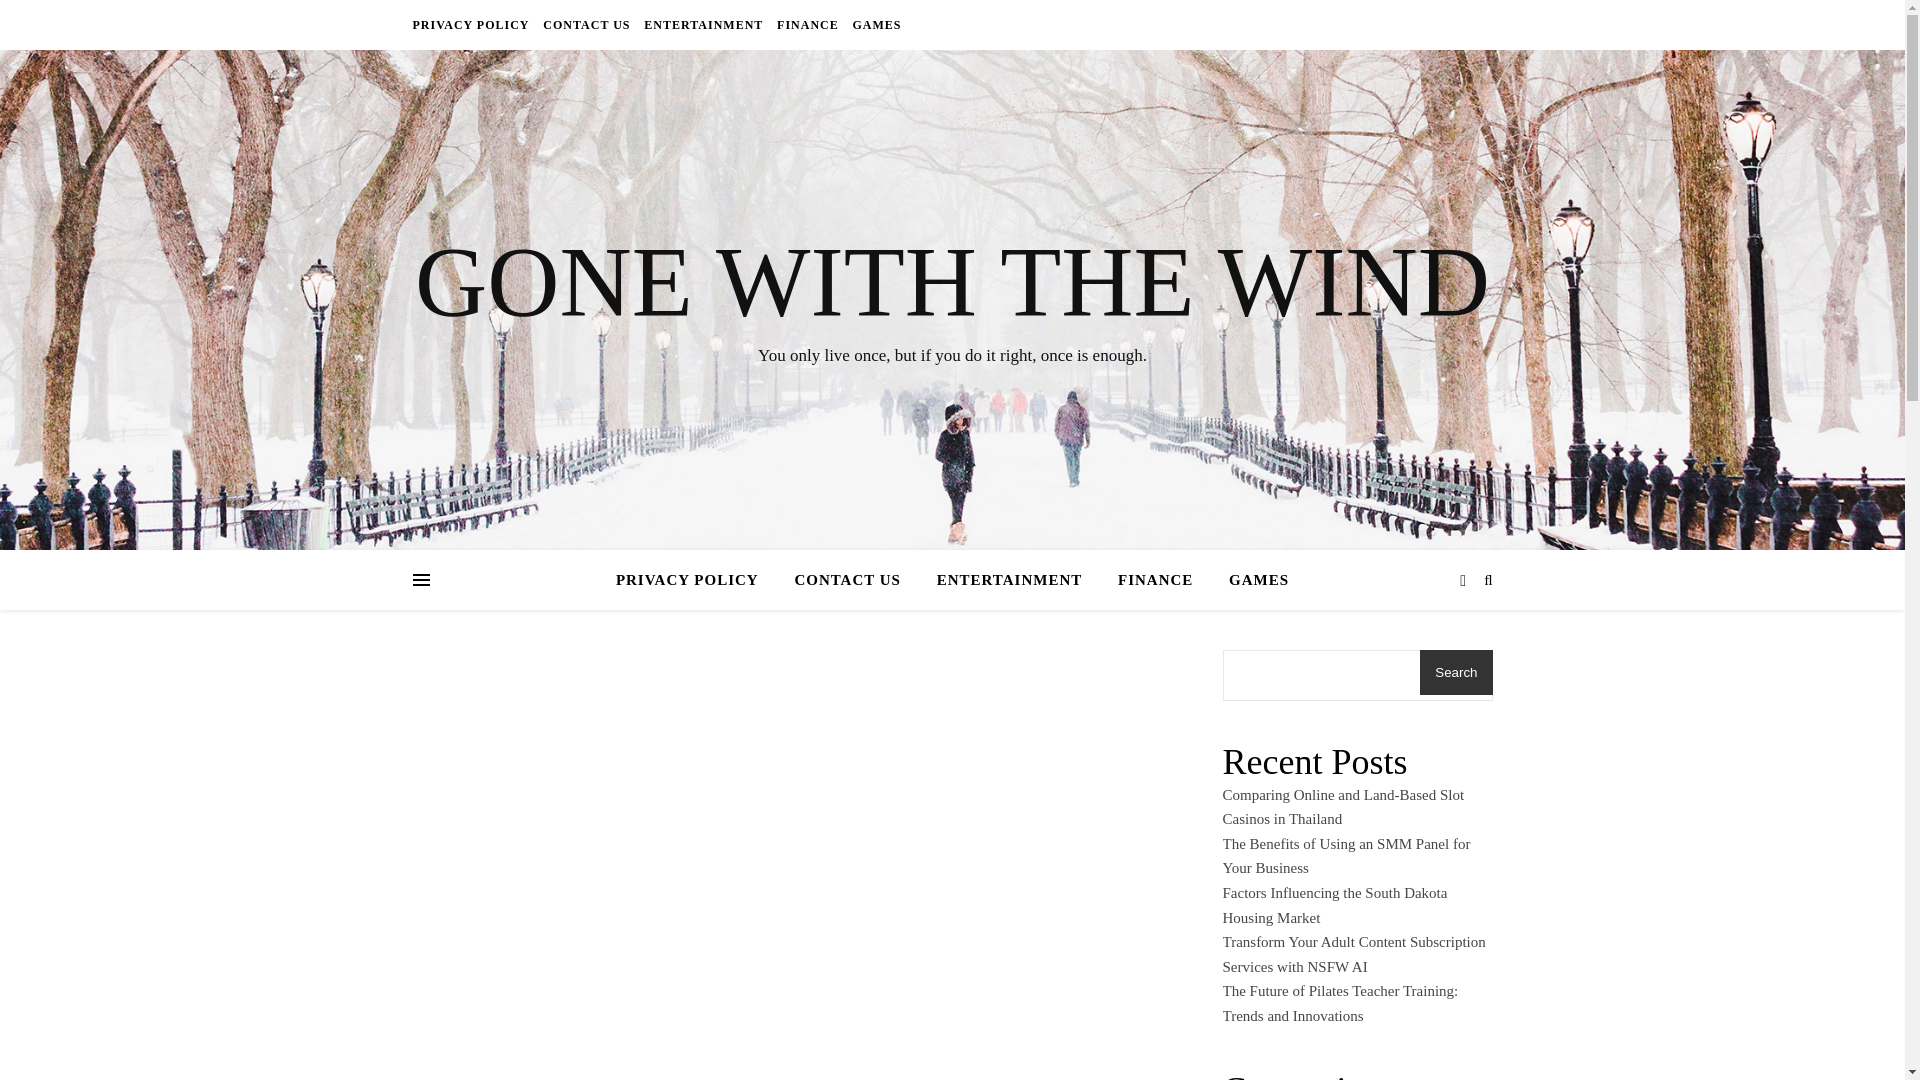 The width and height of the screenshot is (1920, 1080). What do you see at coordinates (586, 24) in the screenshot?
I see `CONTACT US` at bounding box center [586, 24].